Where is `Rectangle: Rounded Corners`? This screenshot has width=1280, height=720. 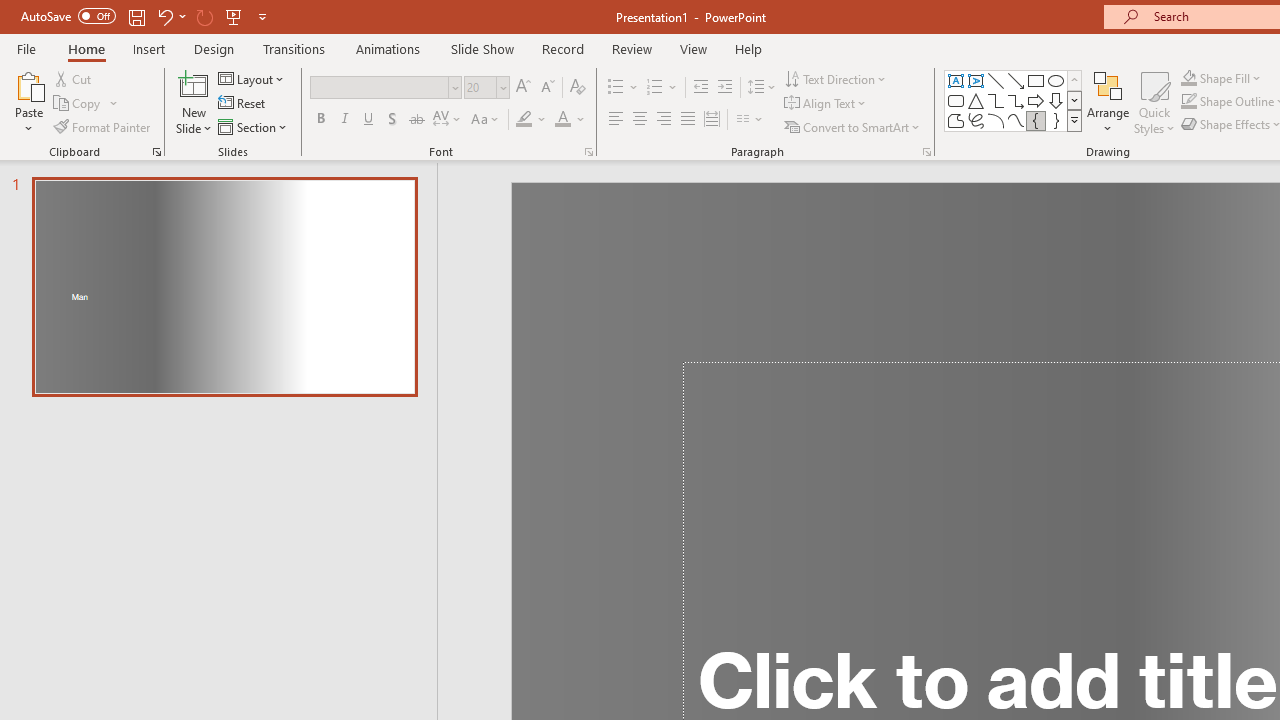
Rectangle: Rounded Corners is located at coordinates (956, 100).